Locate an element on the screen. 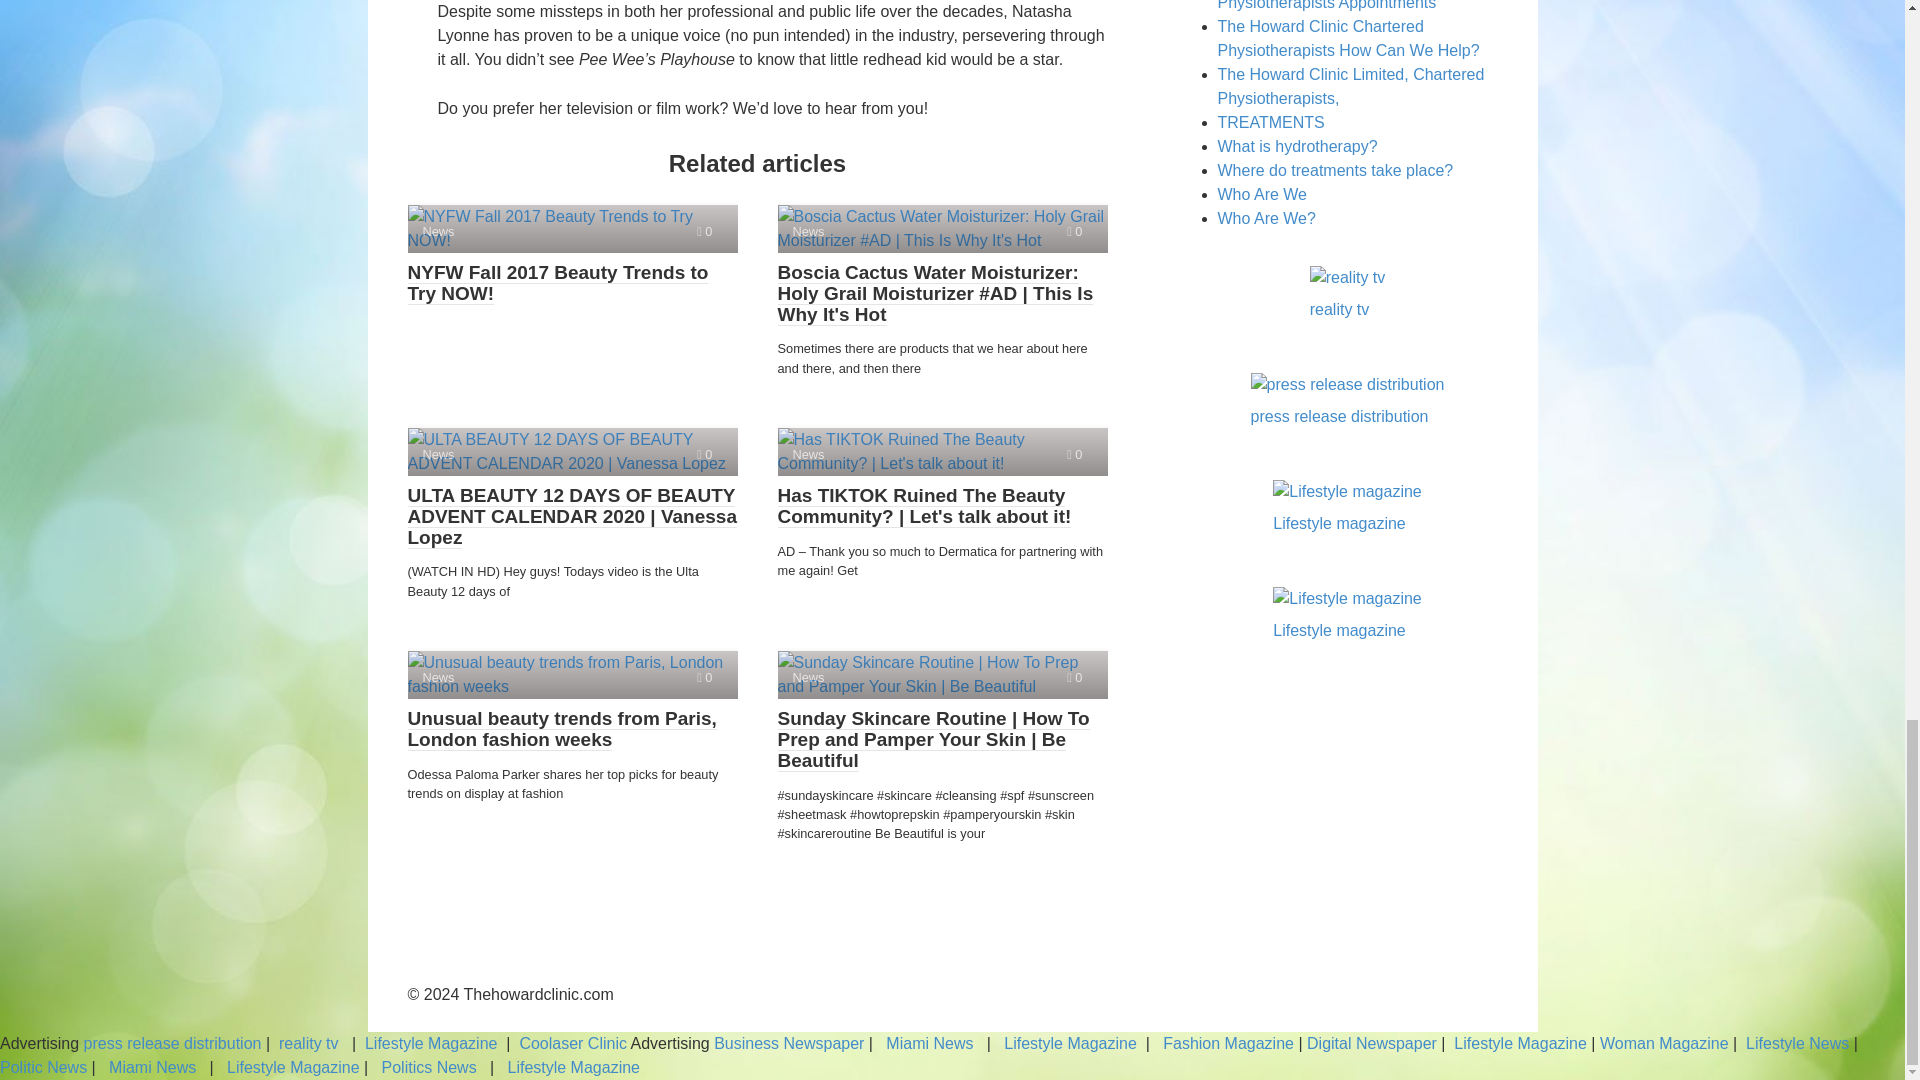  NYFW Fall 2017 Beauty Trends to Try NOW! is located at coordinates (572, 228).